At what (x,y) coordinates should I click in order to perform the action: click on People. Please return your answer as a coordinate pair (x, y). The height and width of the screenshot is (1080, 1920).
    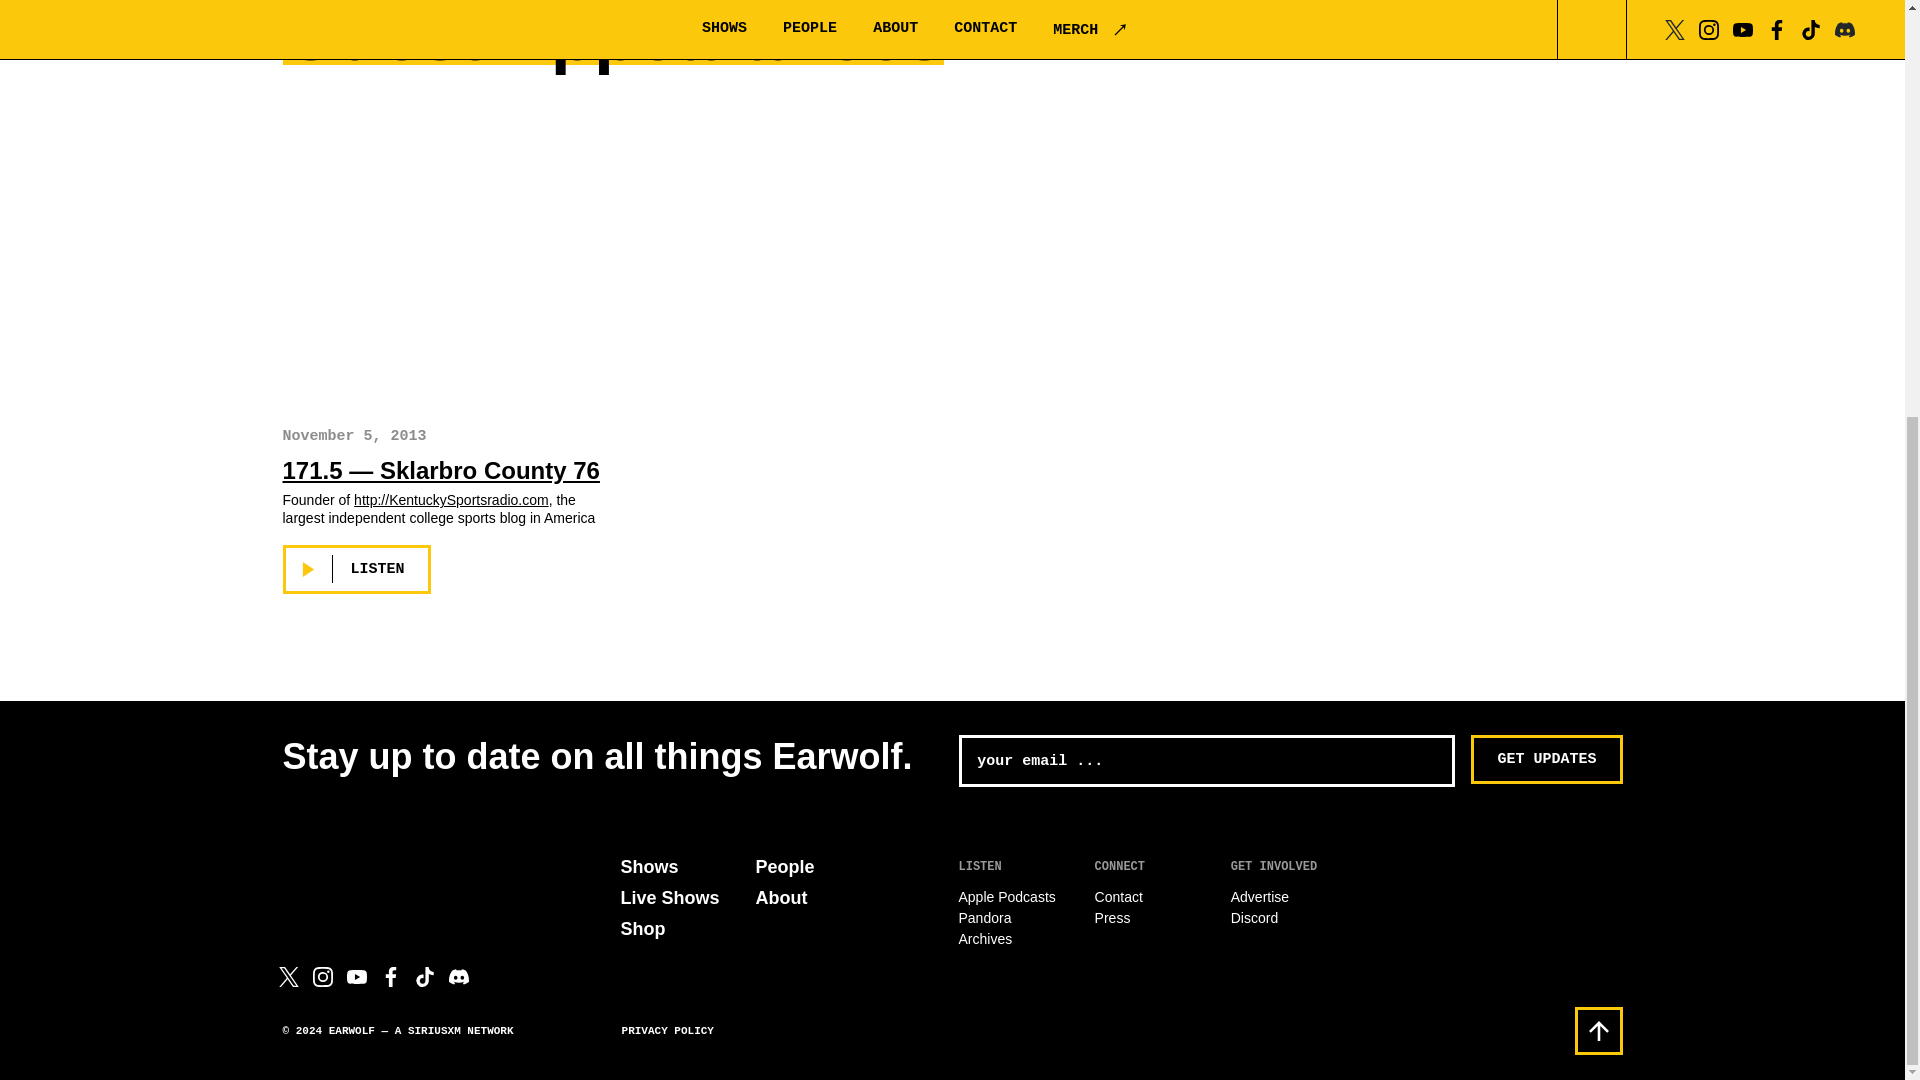
    Looking at the image, I should click on (785, 866).